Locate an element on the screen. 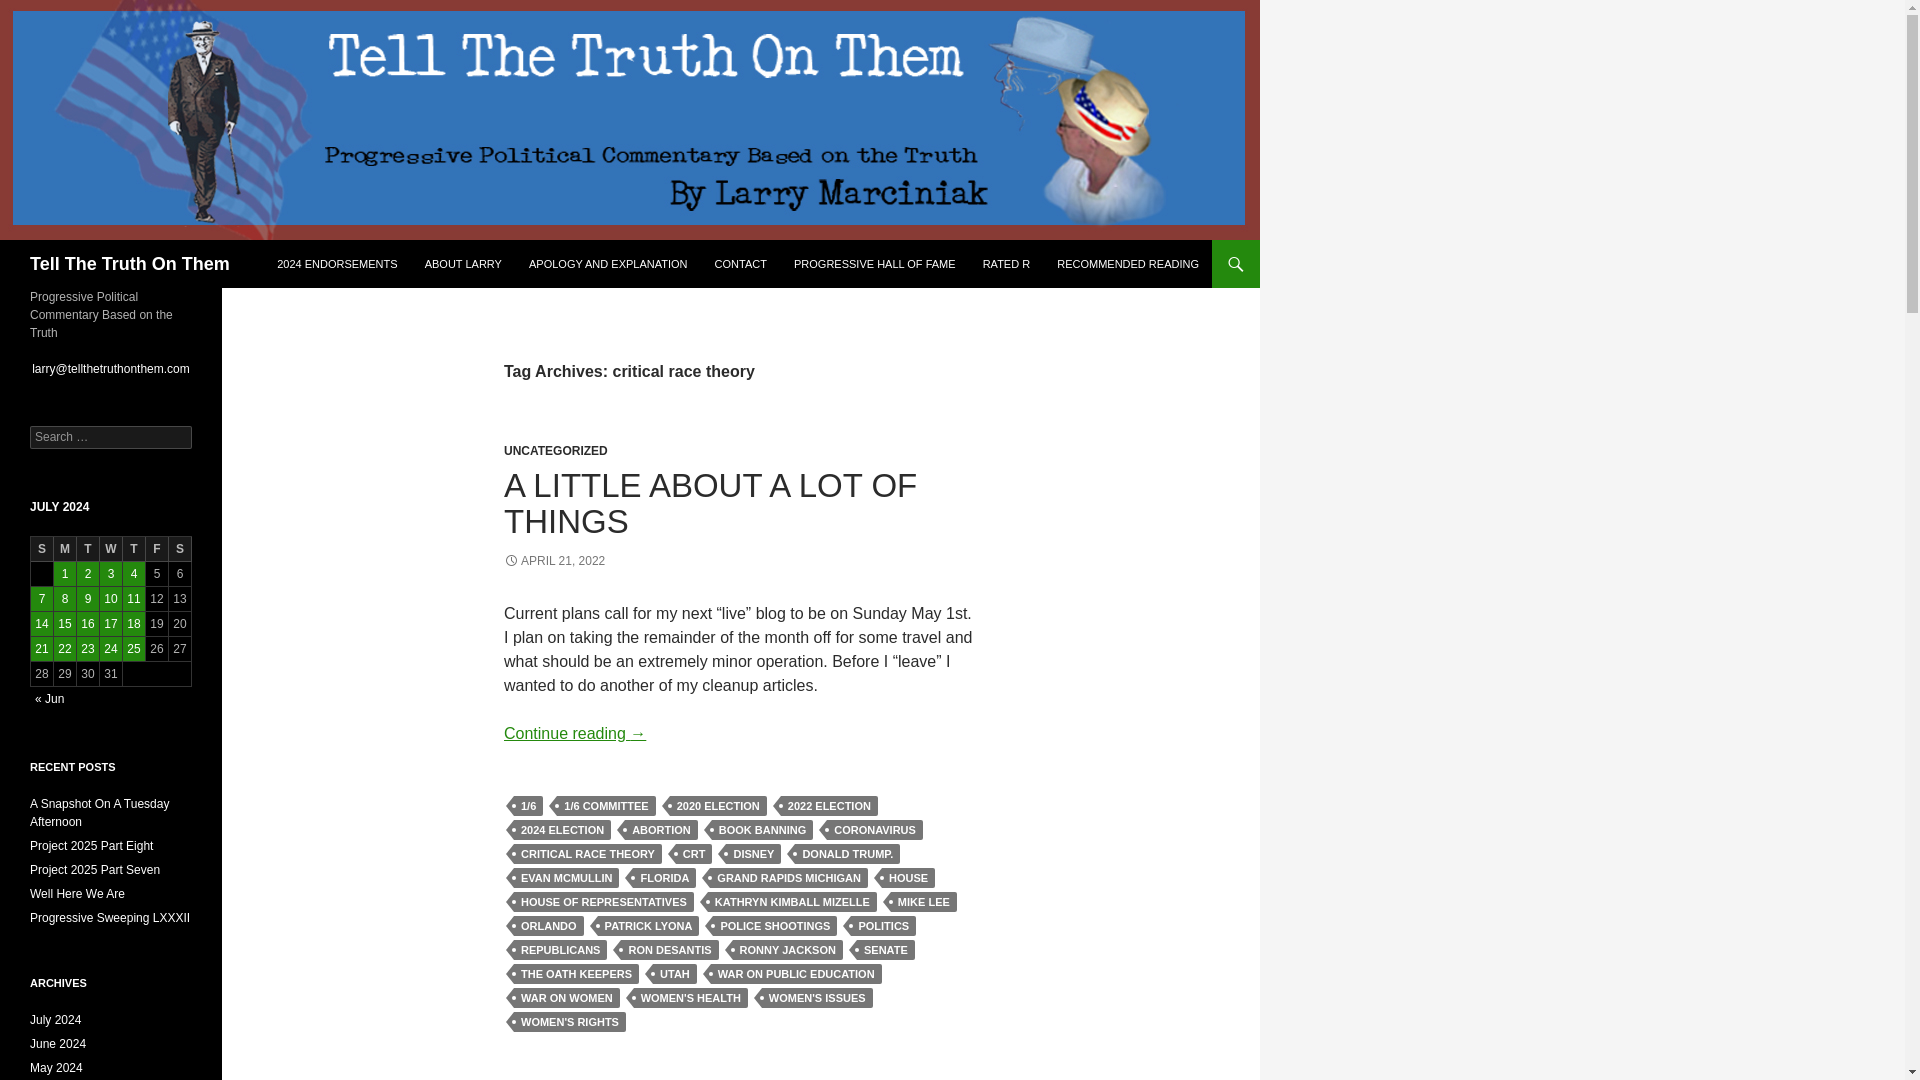 This screenshot has height=1080, width=1920. Thursday is located at coordinates (134, 548).